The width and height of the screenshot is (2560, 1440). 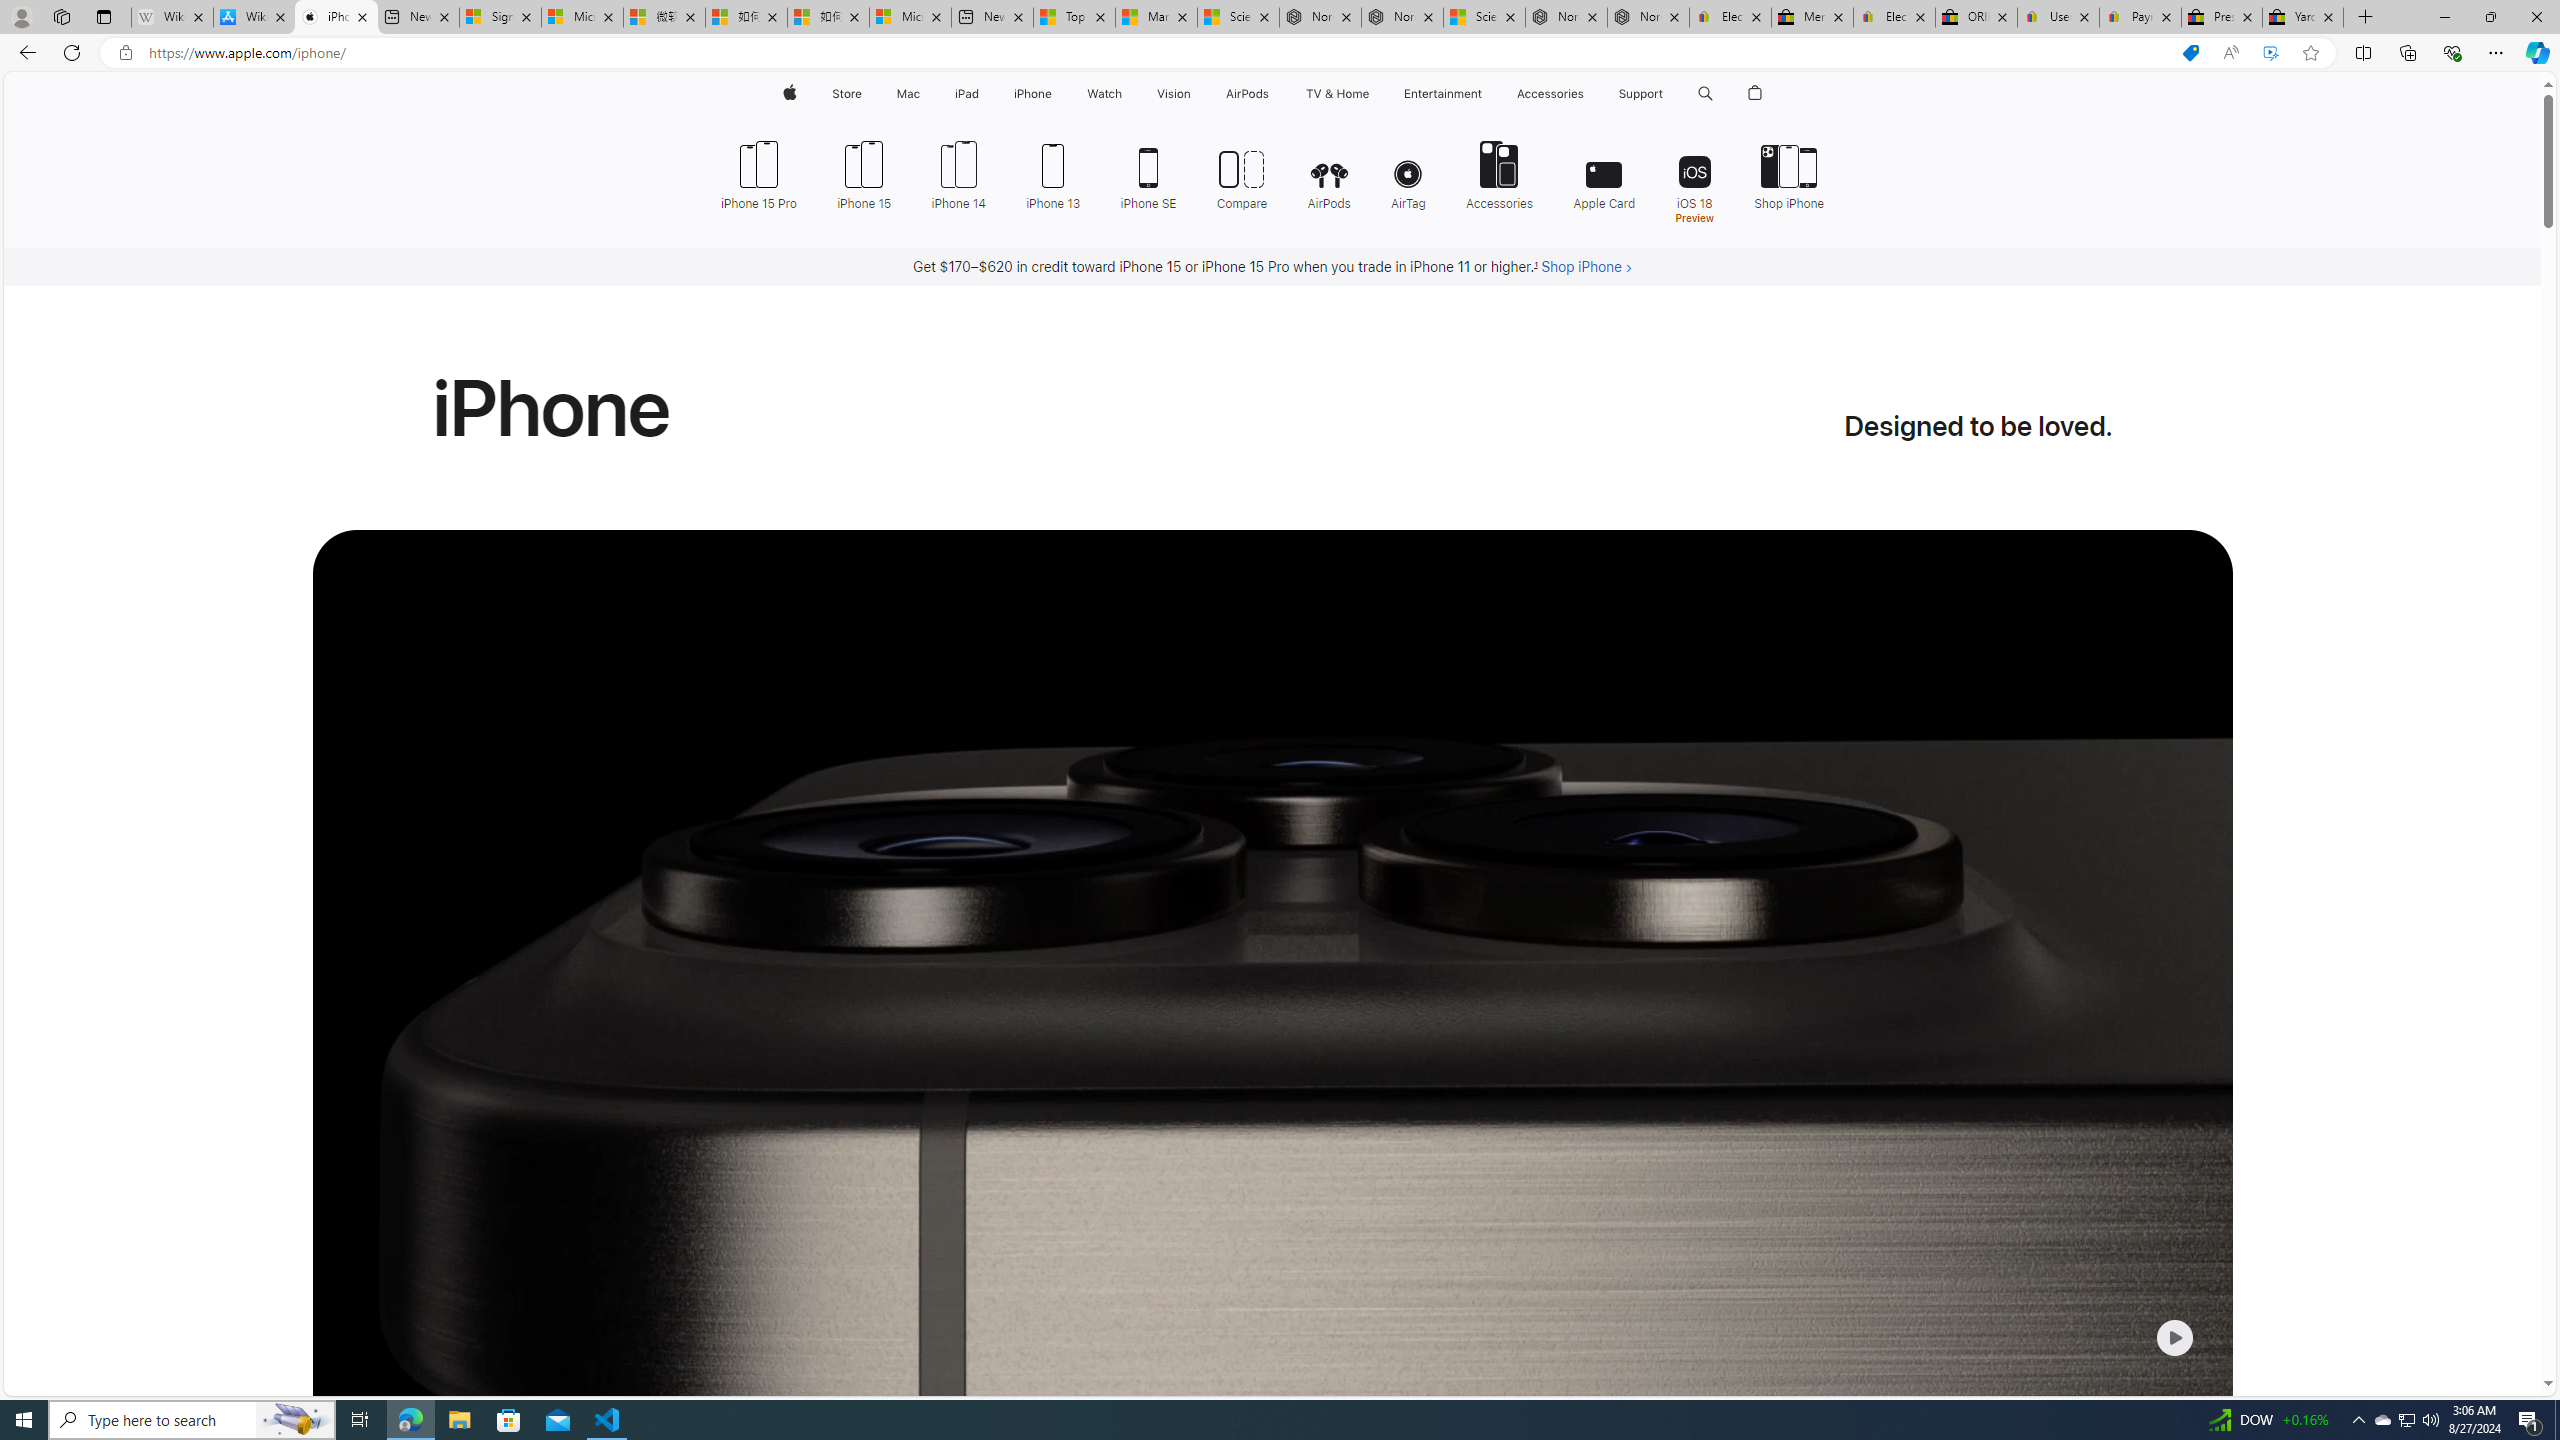 I want to click on Compare, so click(x=1241, y=173).